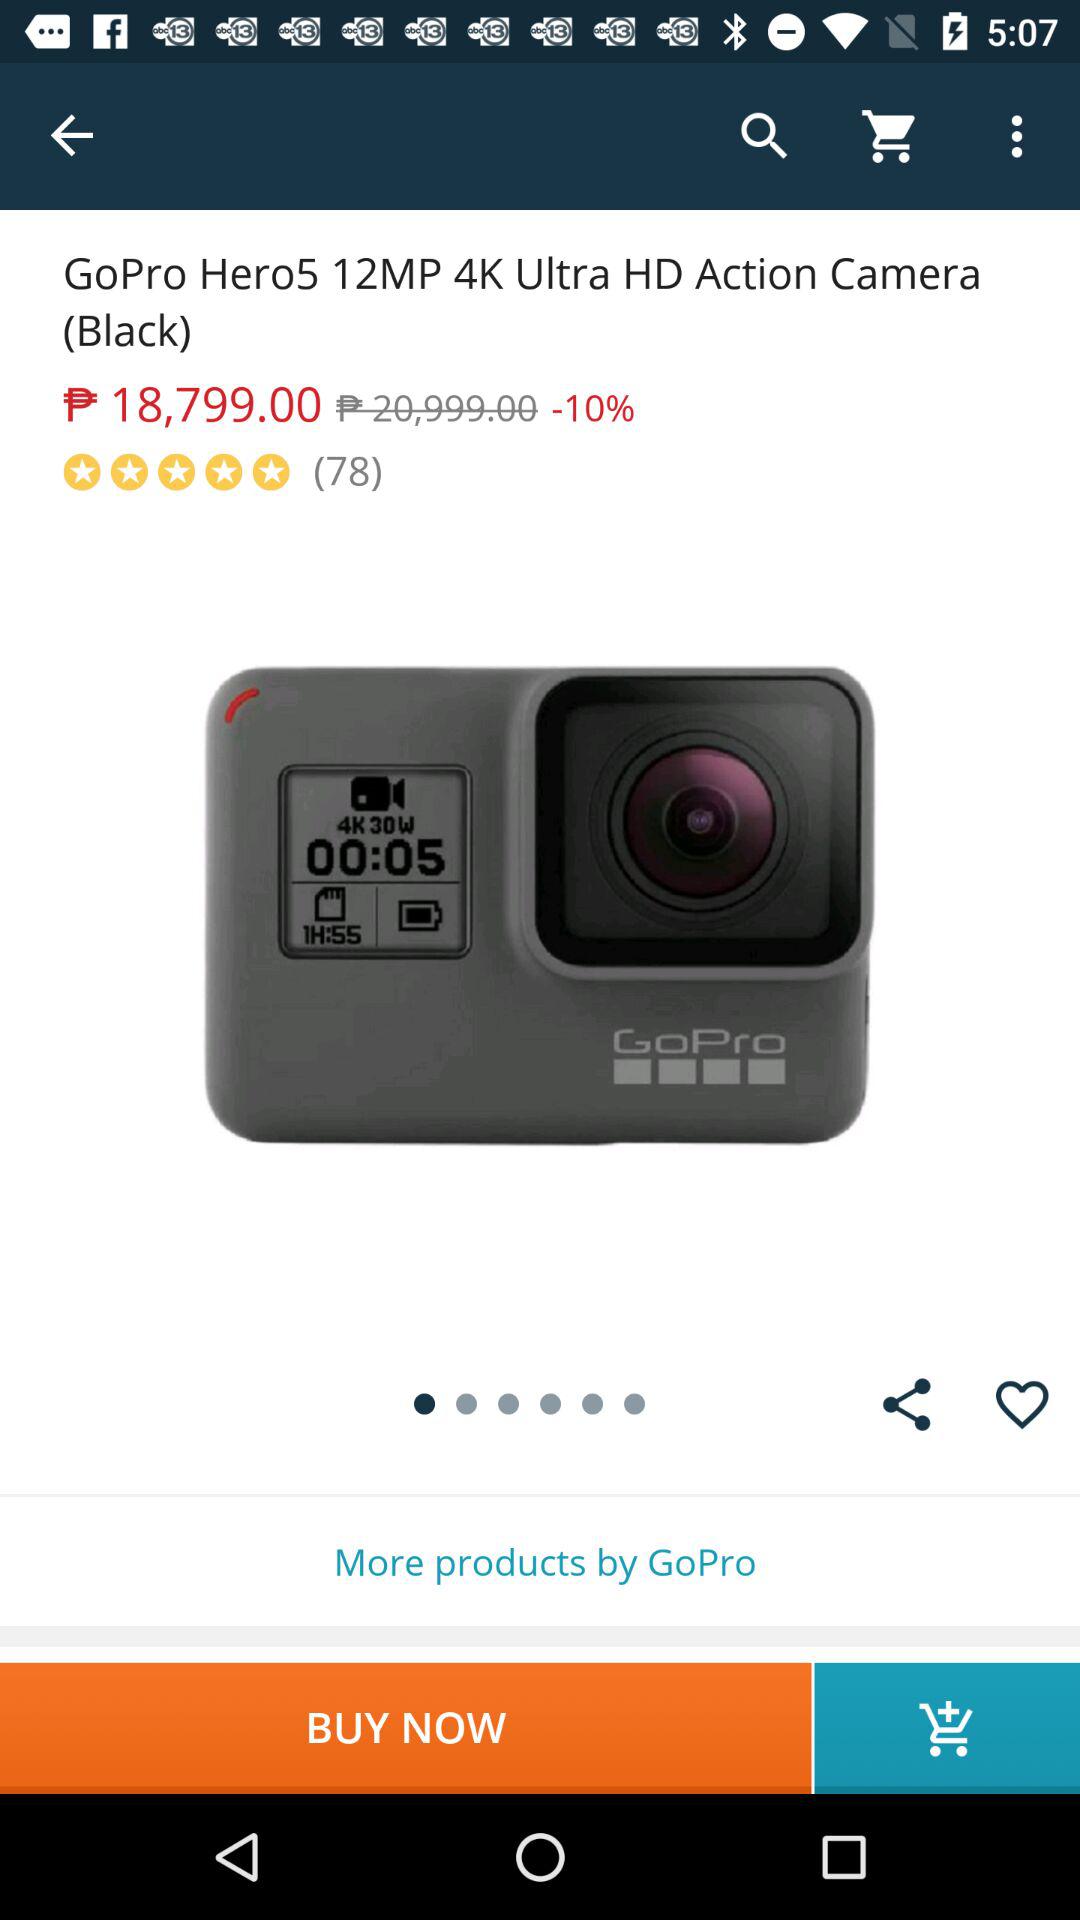  What do you see at coordinates (906, 1404) in the screenshot?
I see `choose item above the more products by icon` at bounding box center [906, 1404].